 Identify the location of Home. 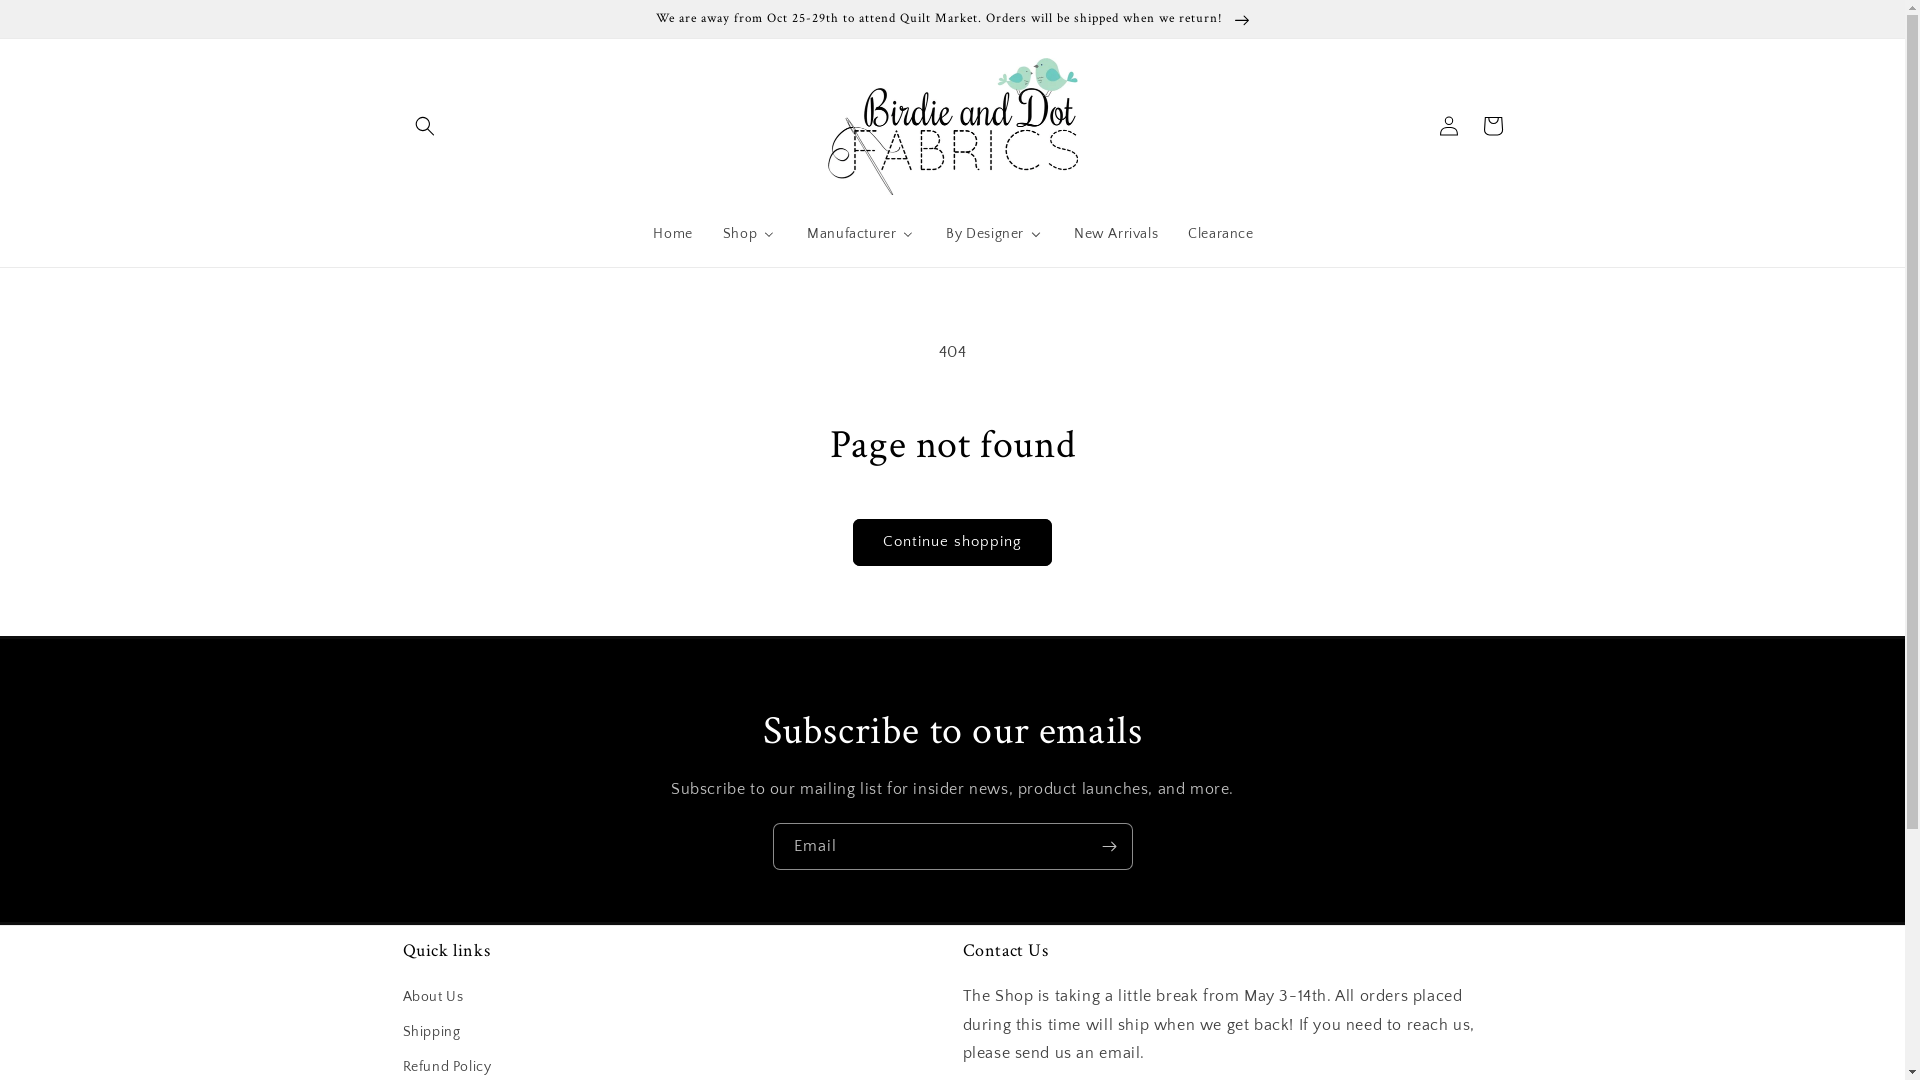
(672, 234).